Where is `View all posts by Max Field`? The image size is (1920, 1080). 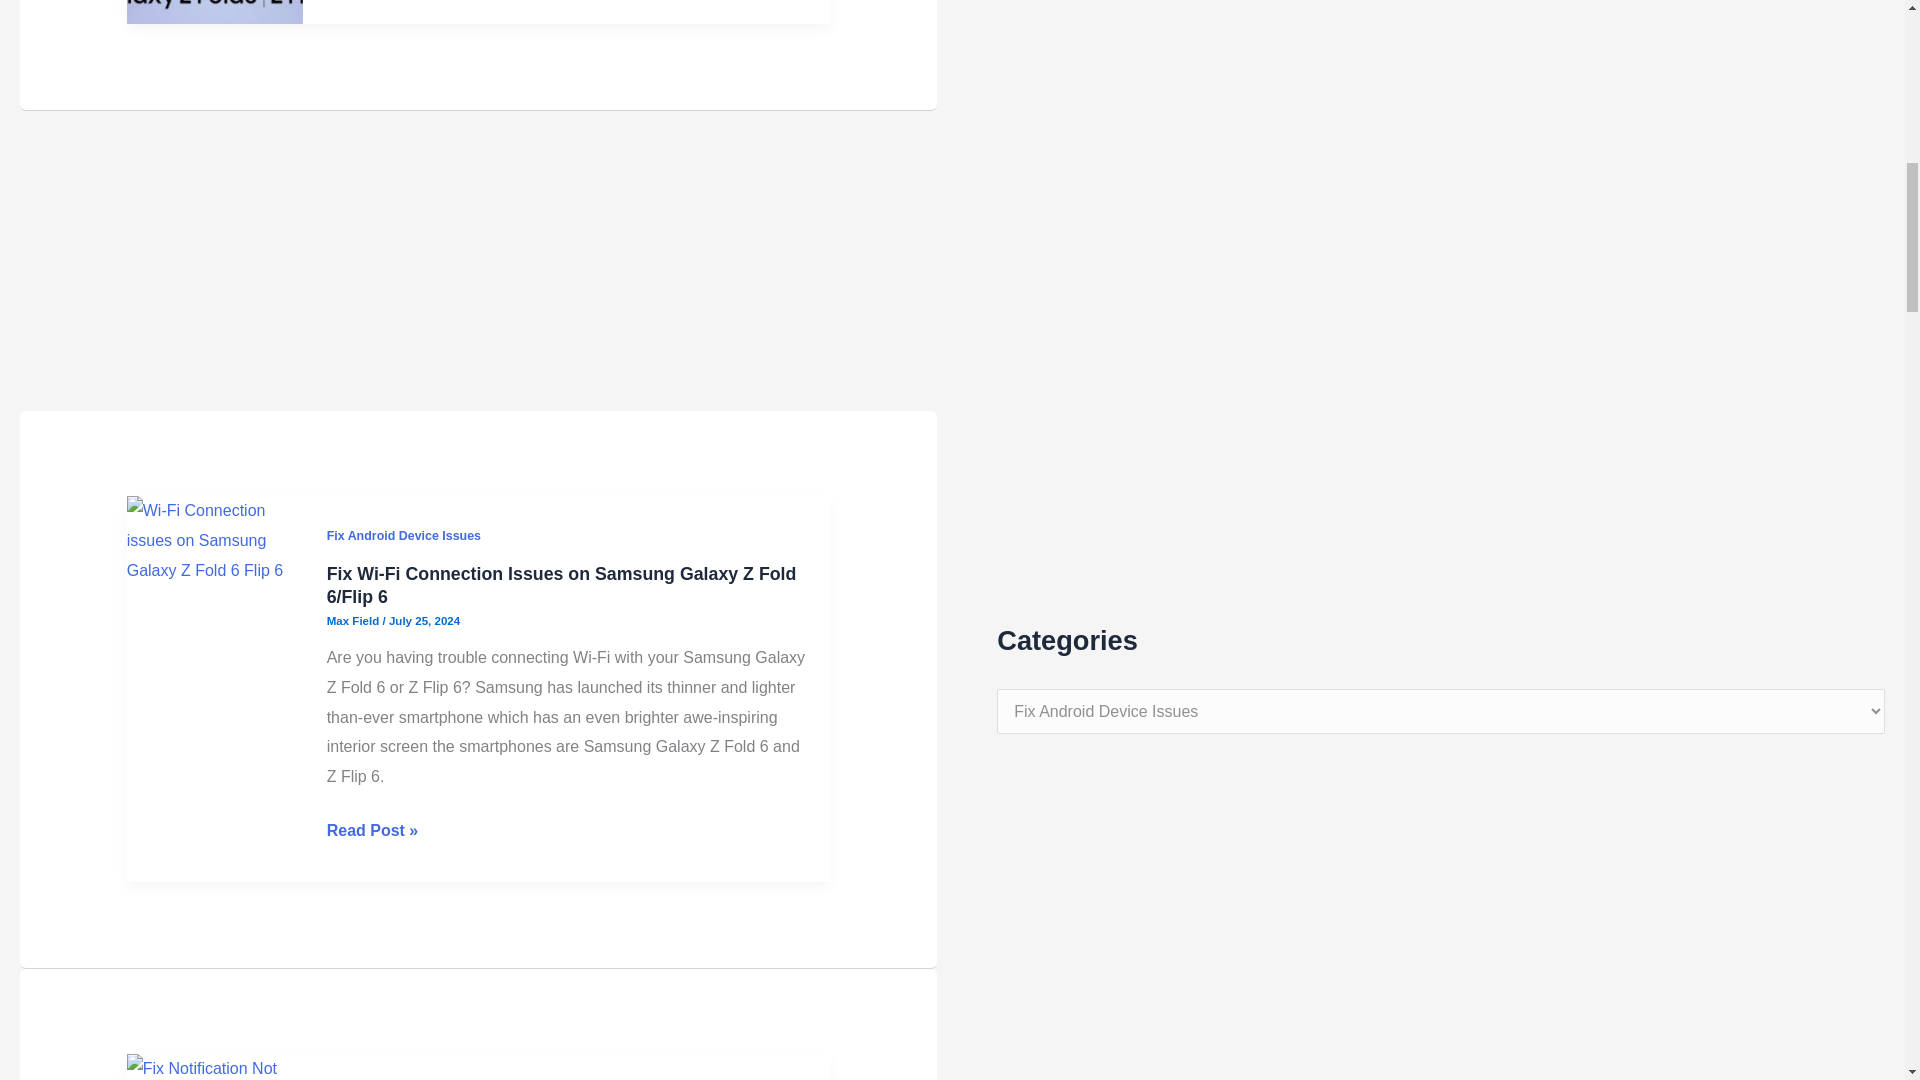
View all posts by Max Field is located at coordinates (354, 1040).